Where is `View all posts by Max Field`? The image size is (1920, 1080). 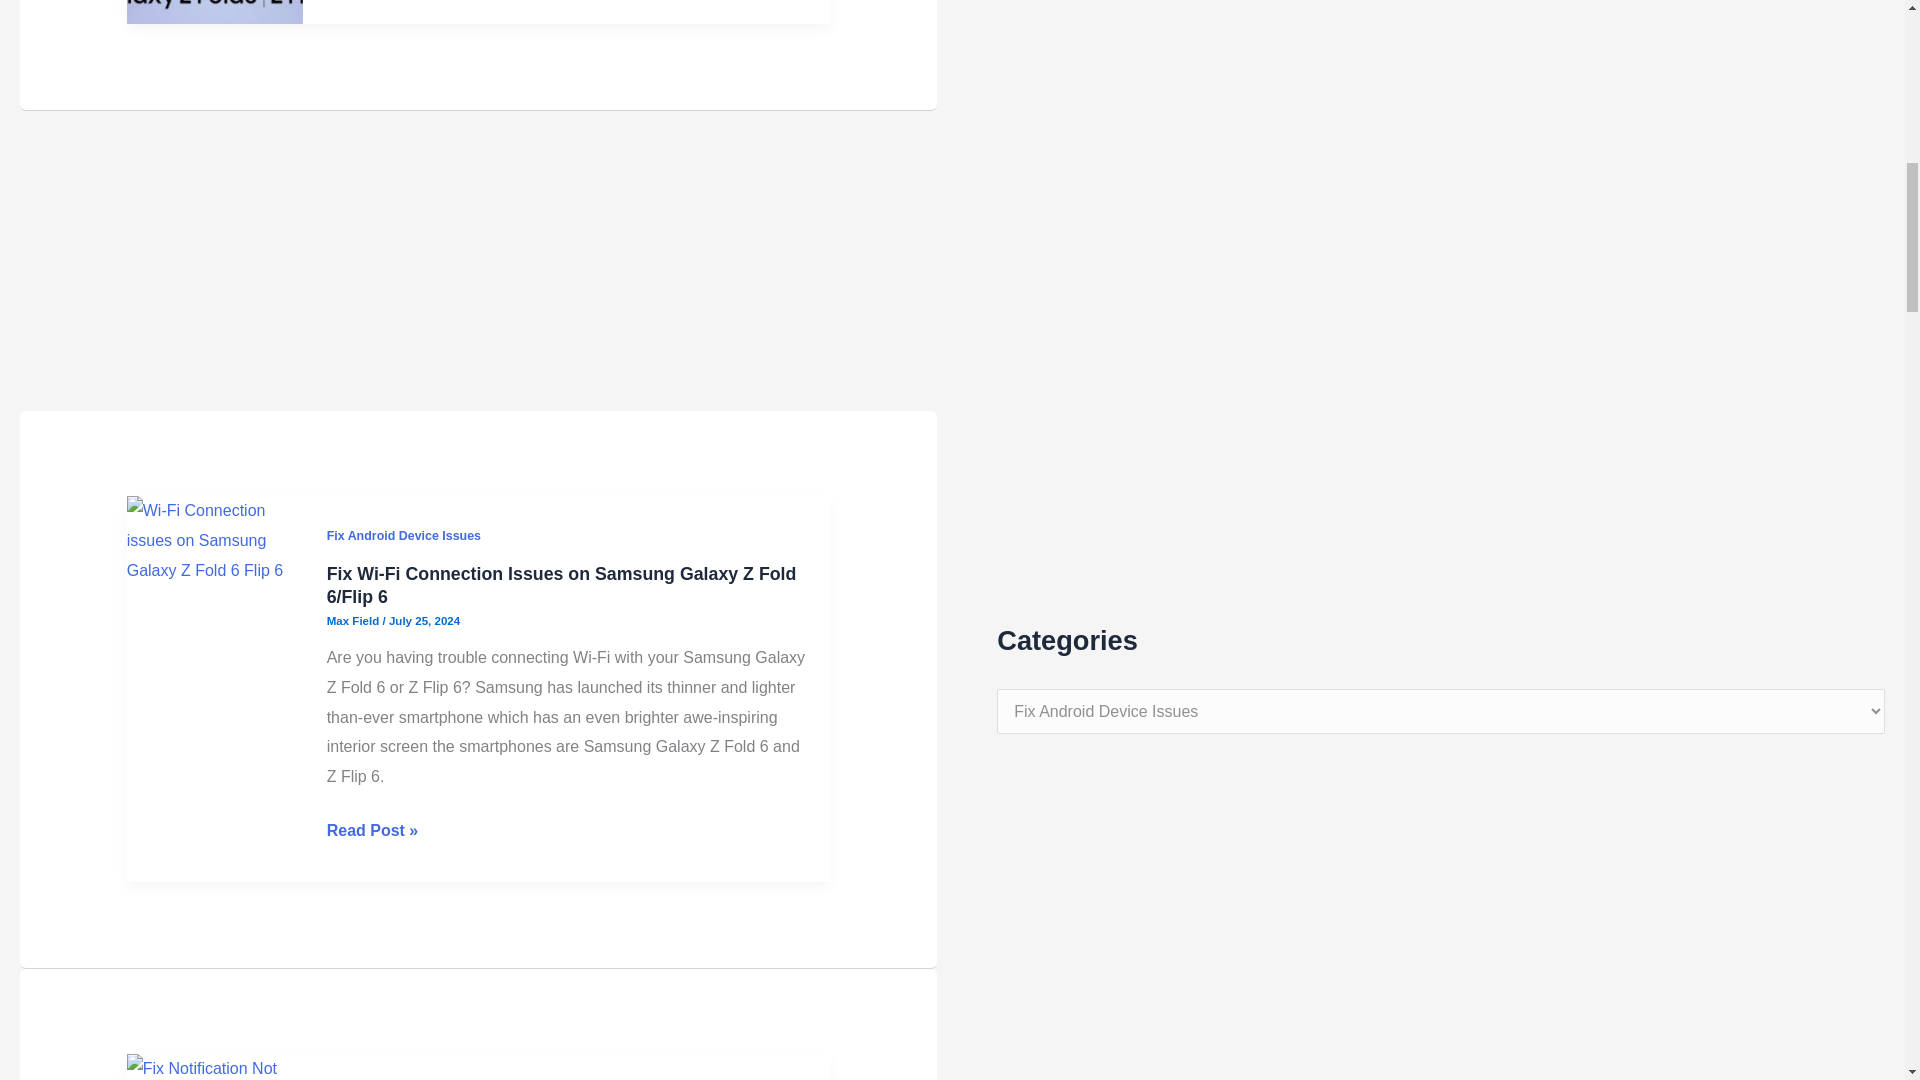
View all posts by Max Field is located at coordinates (354, 1040).